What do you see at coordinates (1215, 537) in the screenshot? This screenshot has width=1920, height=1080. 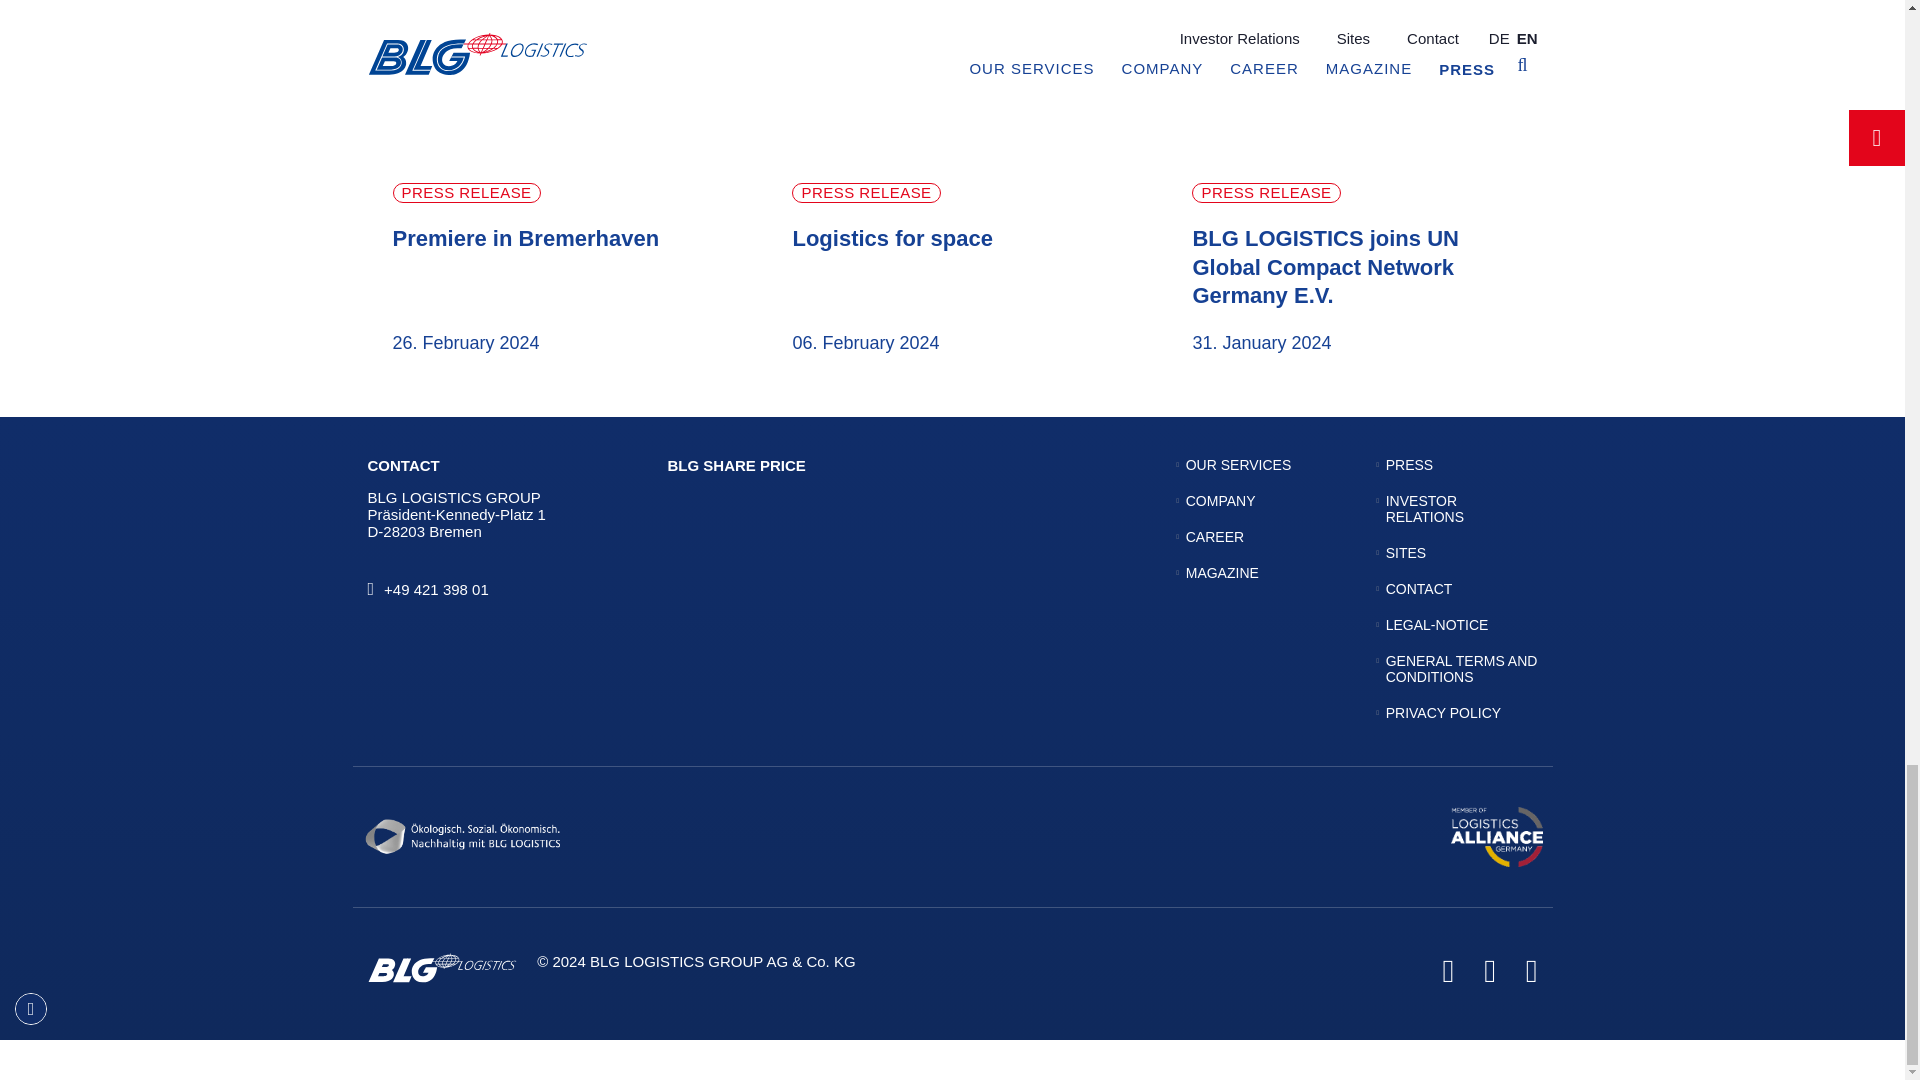 I see `Career` at bounding box center [1215, 537].